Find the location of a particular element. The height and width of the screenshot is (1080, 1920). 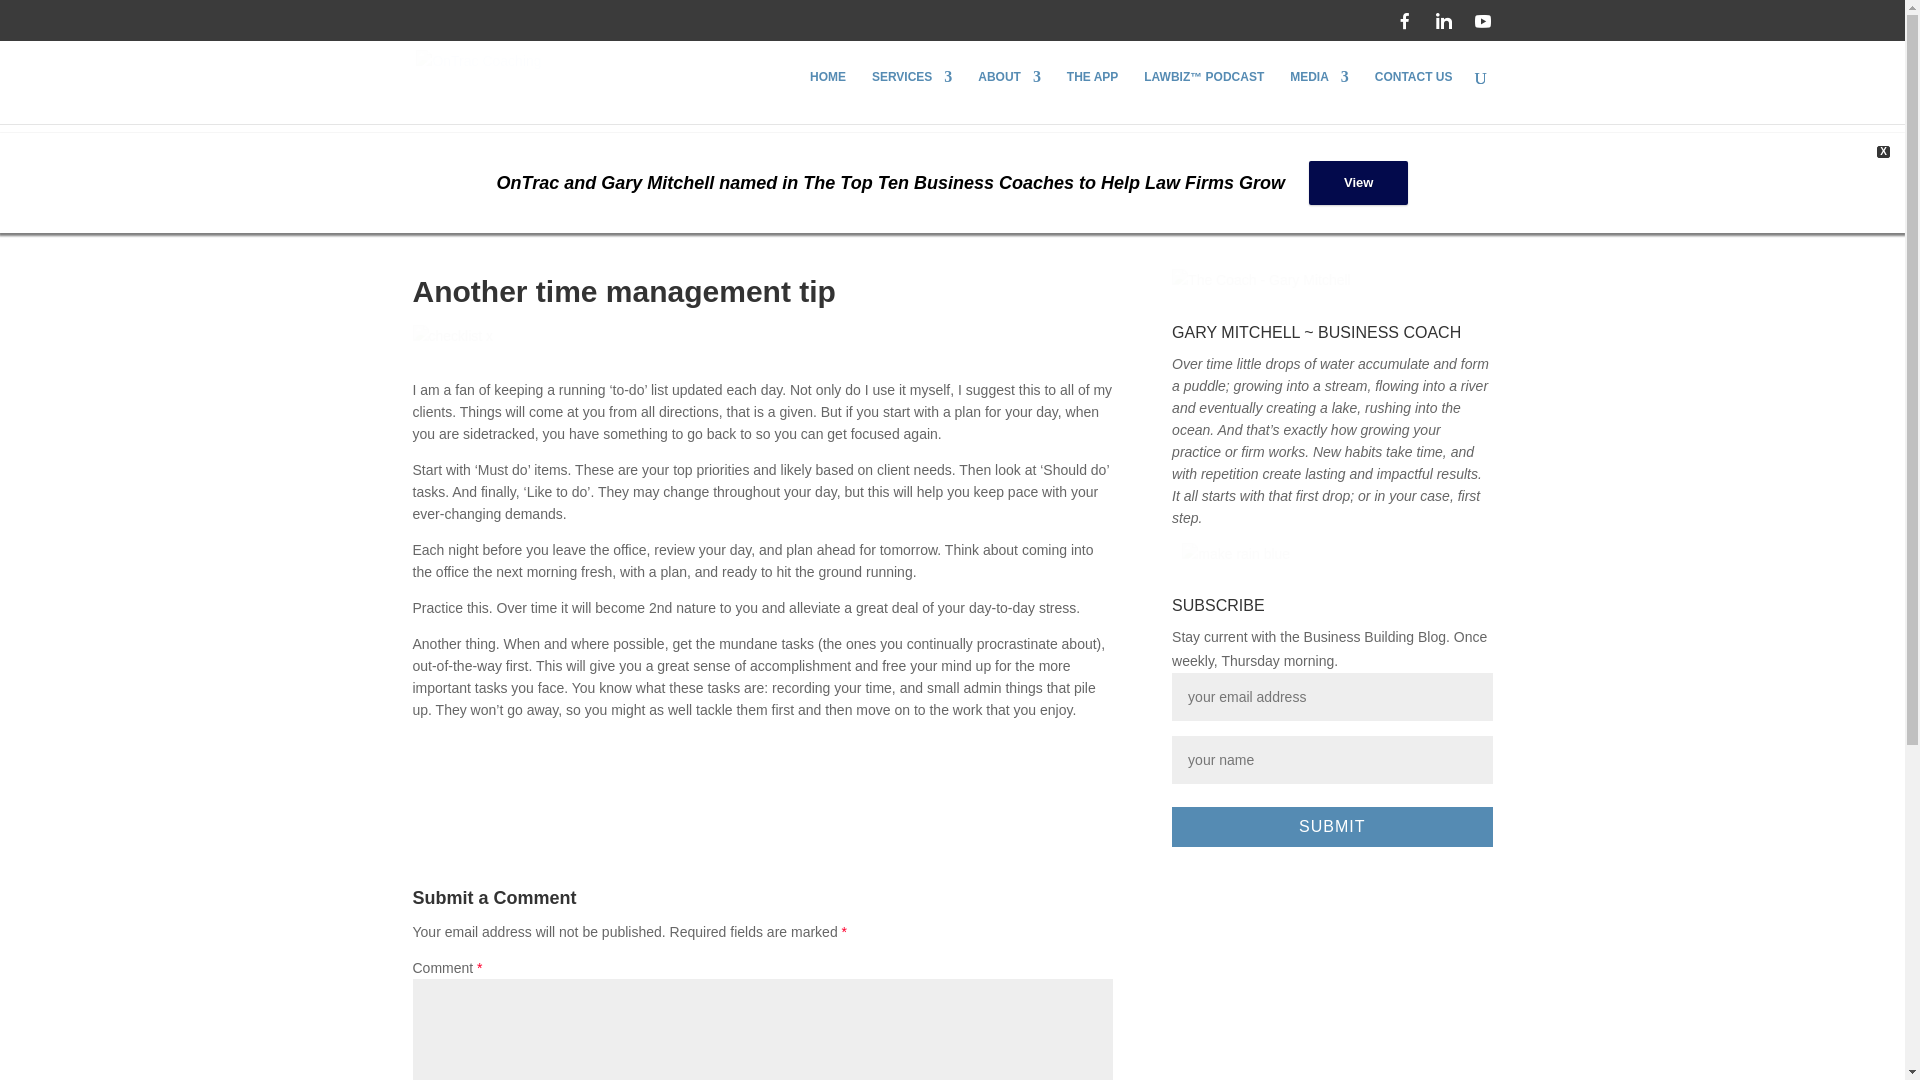

THE APP is located at coordinates (1093, 97).